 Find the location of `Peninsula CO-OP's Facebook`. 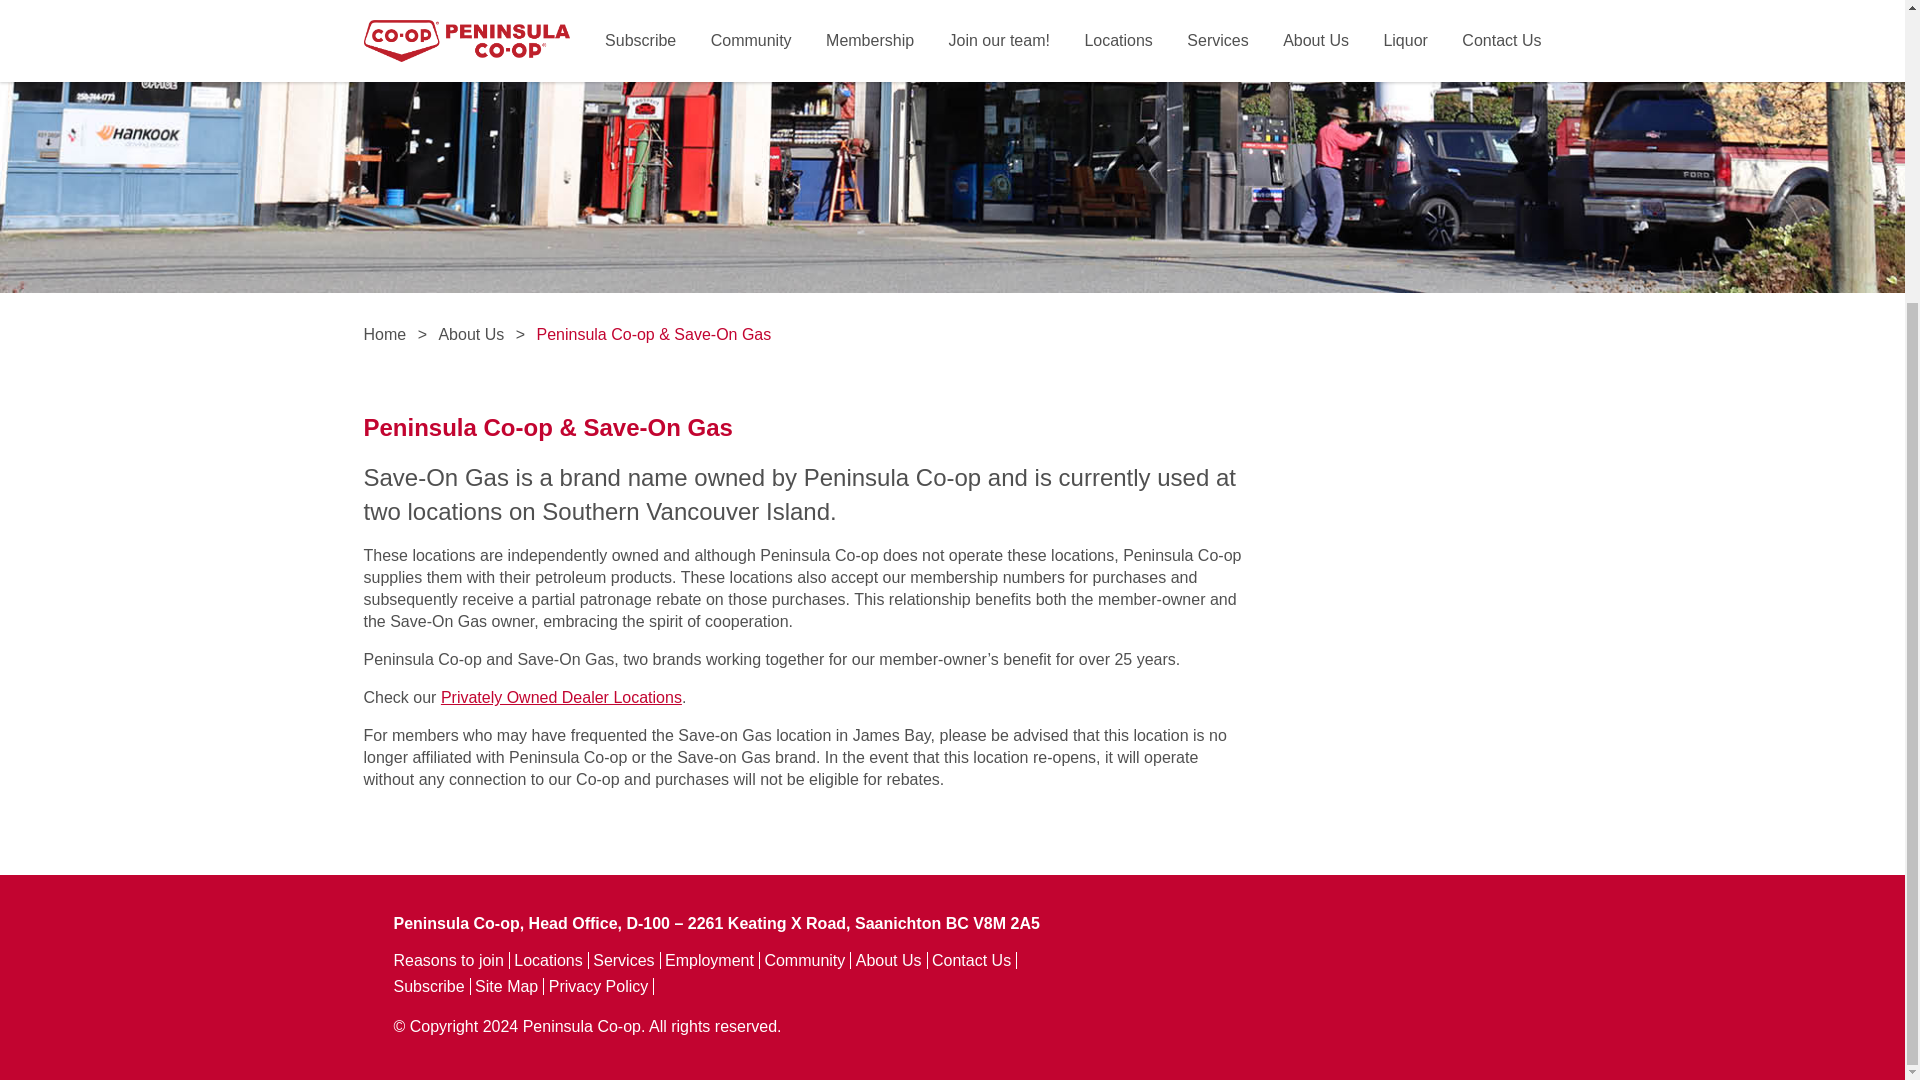

Peninsula CO-OP's Facebook is located at coordinates (1163, 1015).